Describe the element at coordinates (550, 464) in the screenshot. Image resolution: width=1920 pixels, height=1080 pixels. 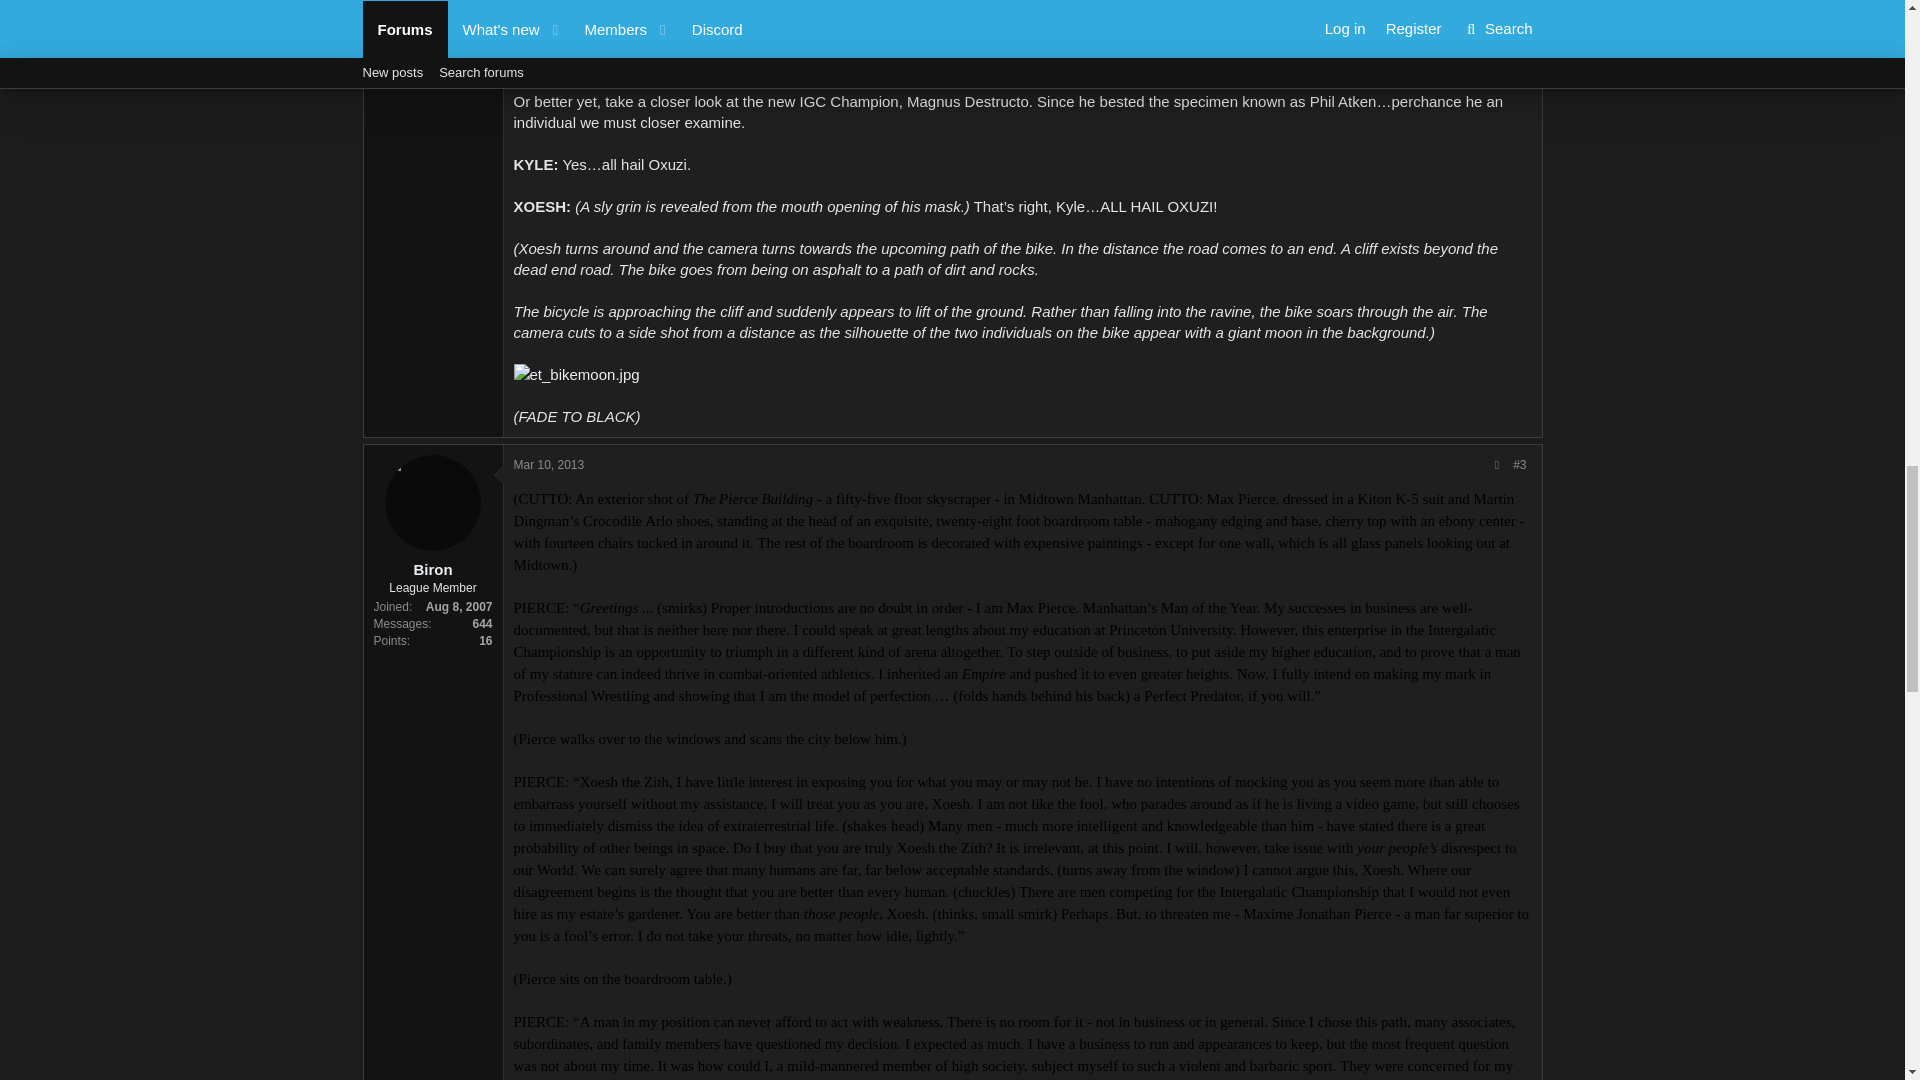
I see `Mar 10, 2013 at 5:49 PM` at that location.